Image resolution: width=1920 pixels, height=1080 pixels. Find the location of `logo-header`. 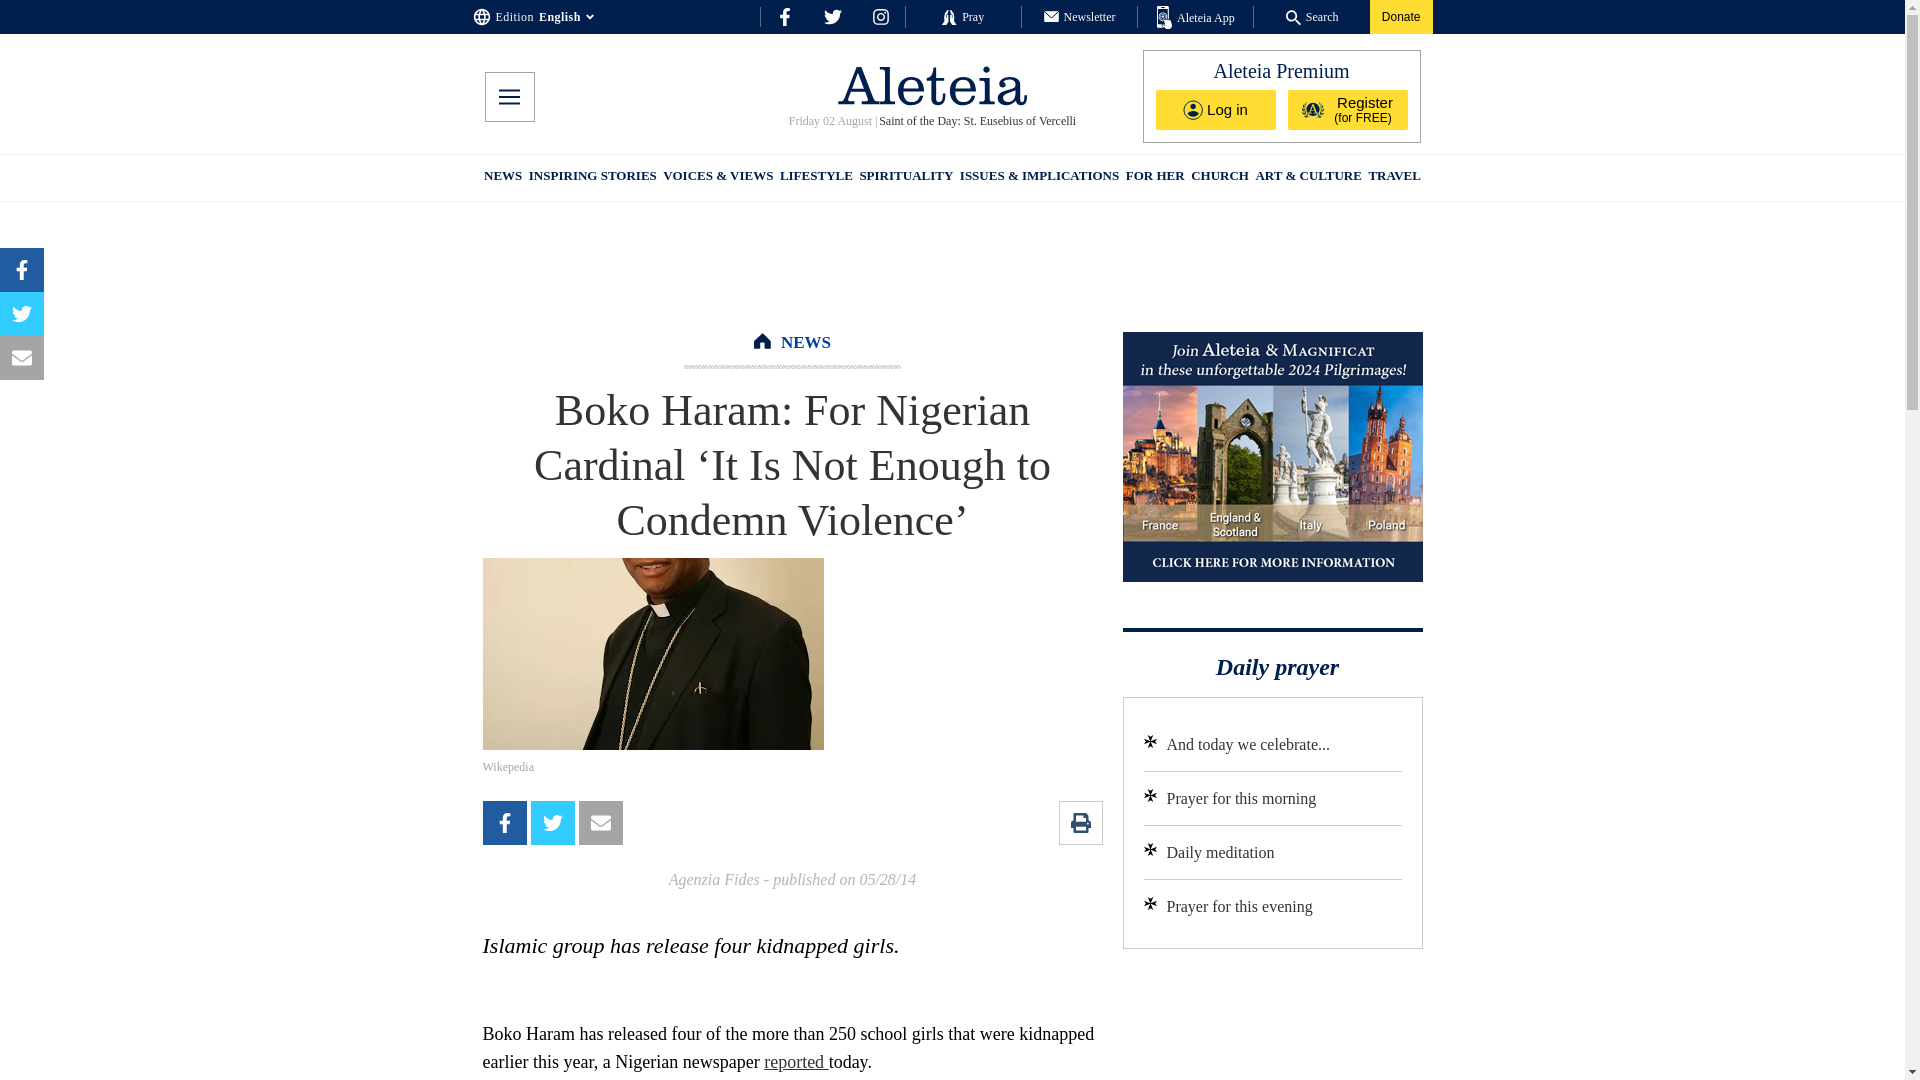

logo-header is located at coordinates (932, 85).